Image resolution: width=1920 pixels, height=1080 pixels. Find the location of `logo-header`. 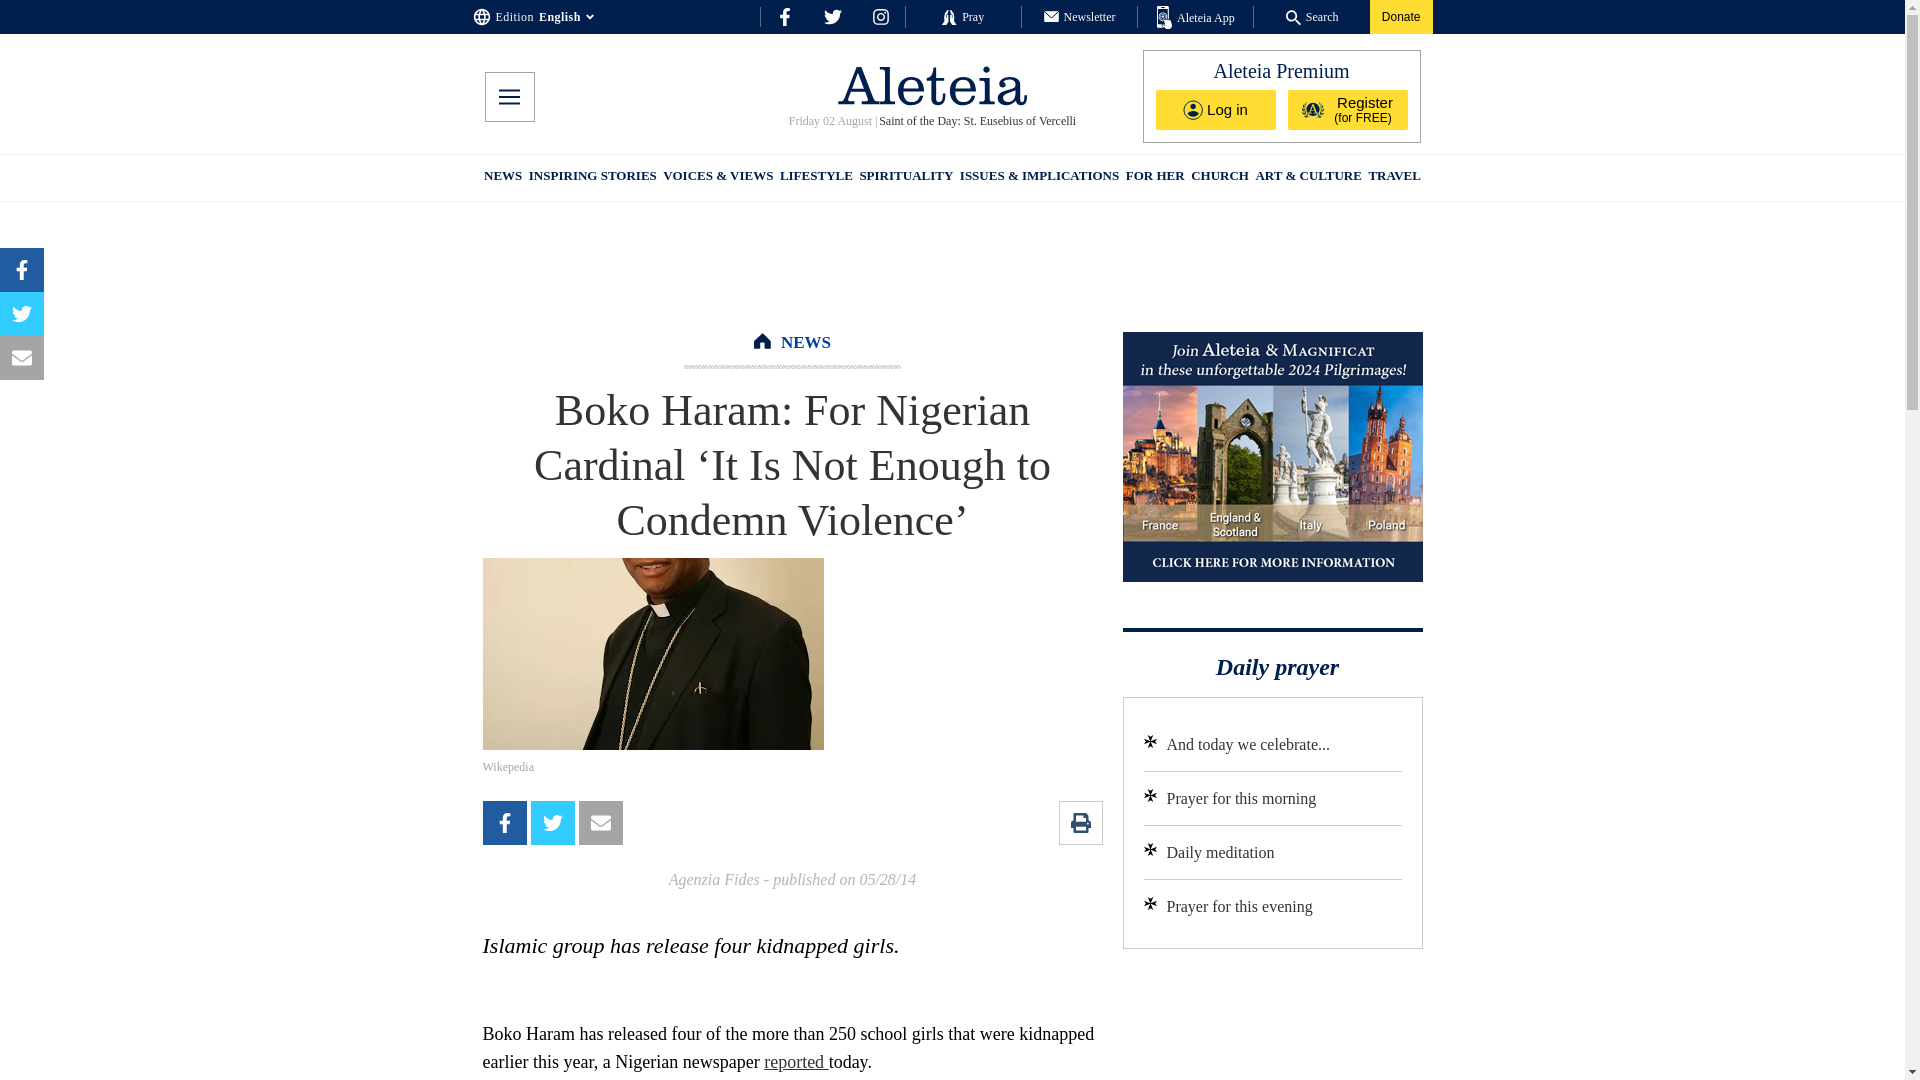

logo-header is located at coordinates (932, 85).